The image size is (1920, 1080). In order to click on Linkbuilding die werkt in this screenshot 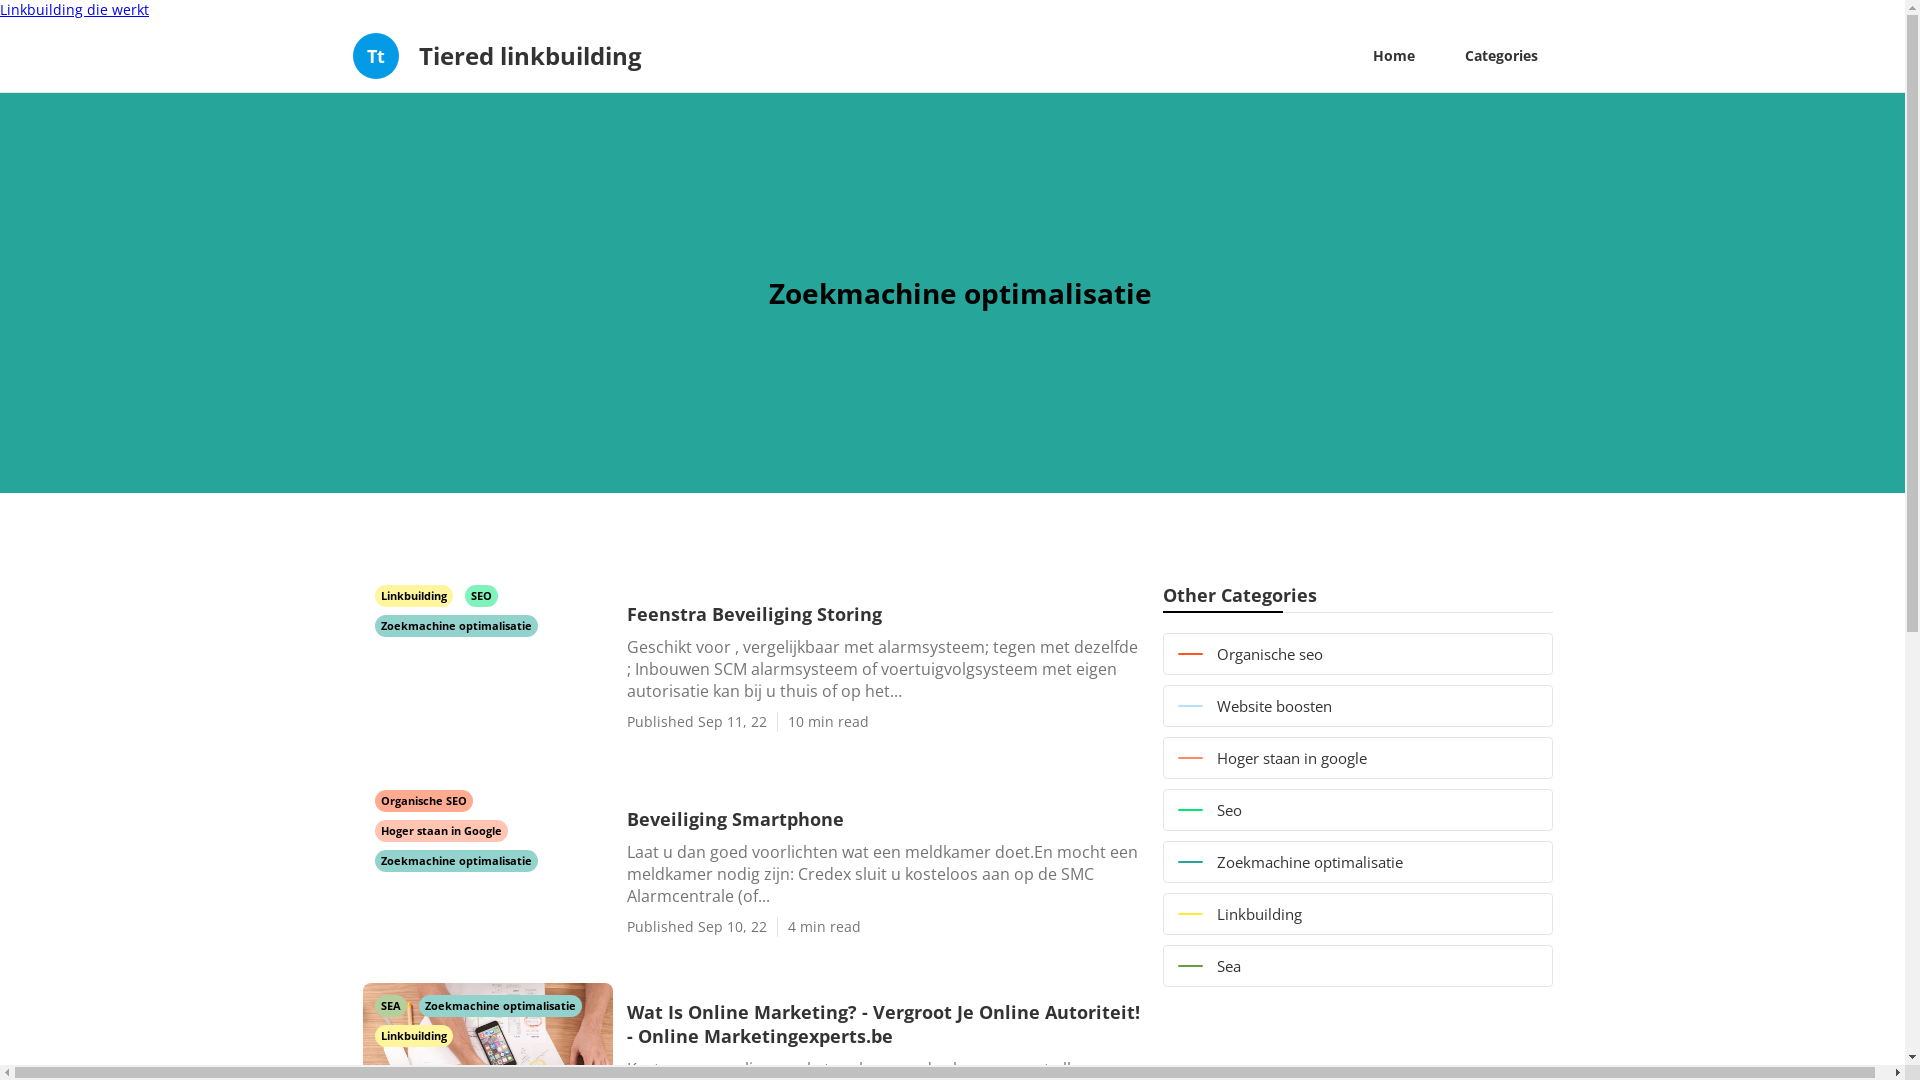, I will do `click(74, 10)`.